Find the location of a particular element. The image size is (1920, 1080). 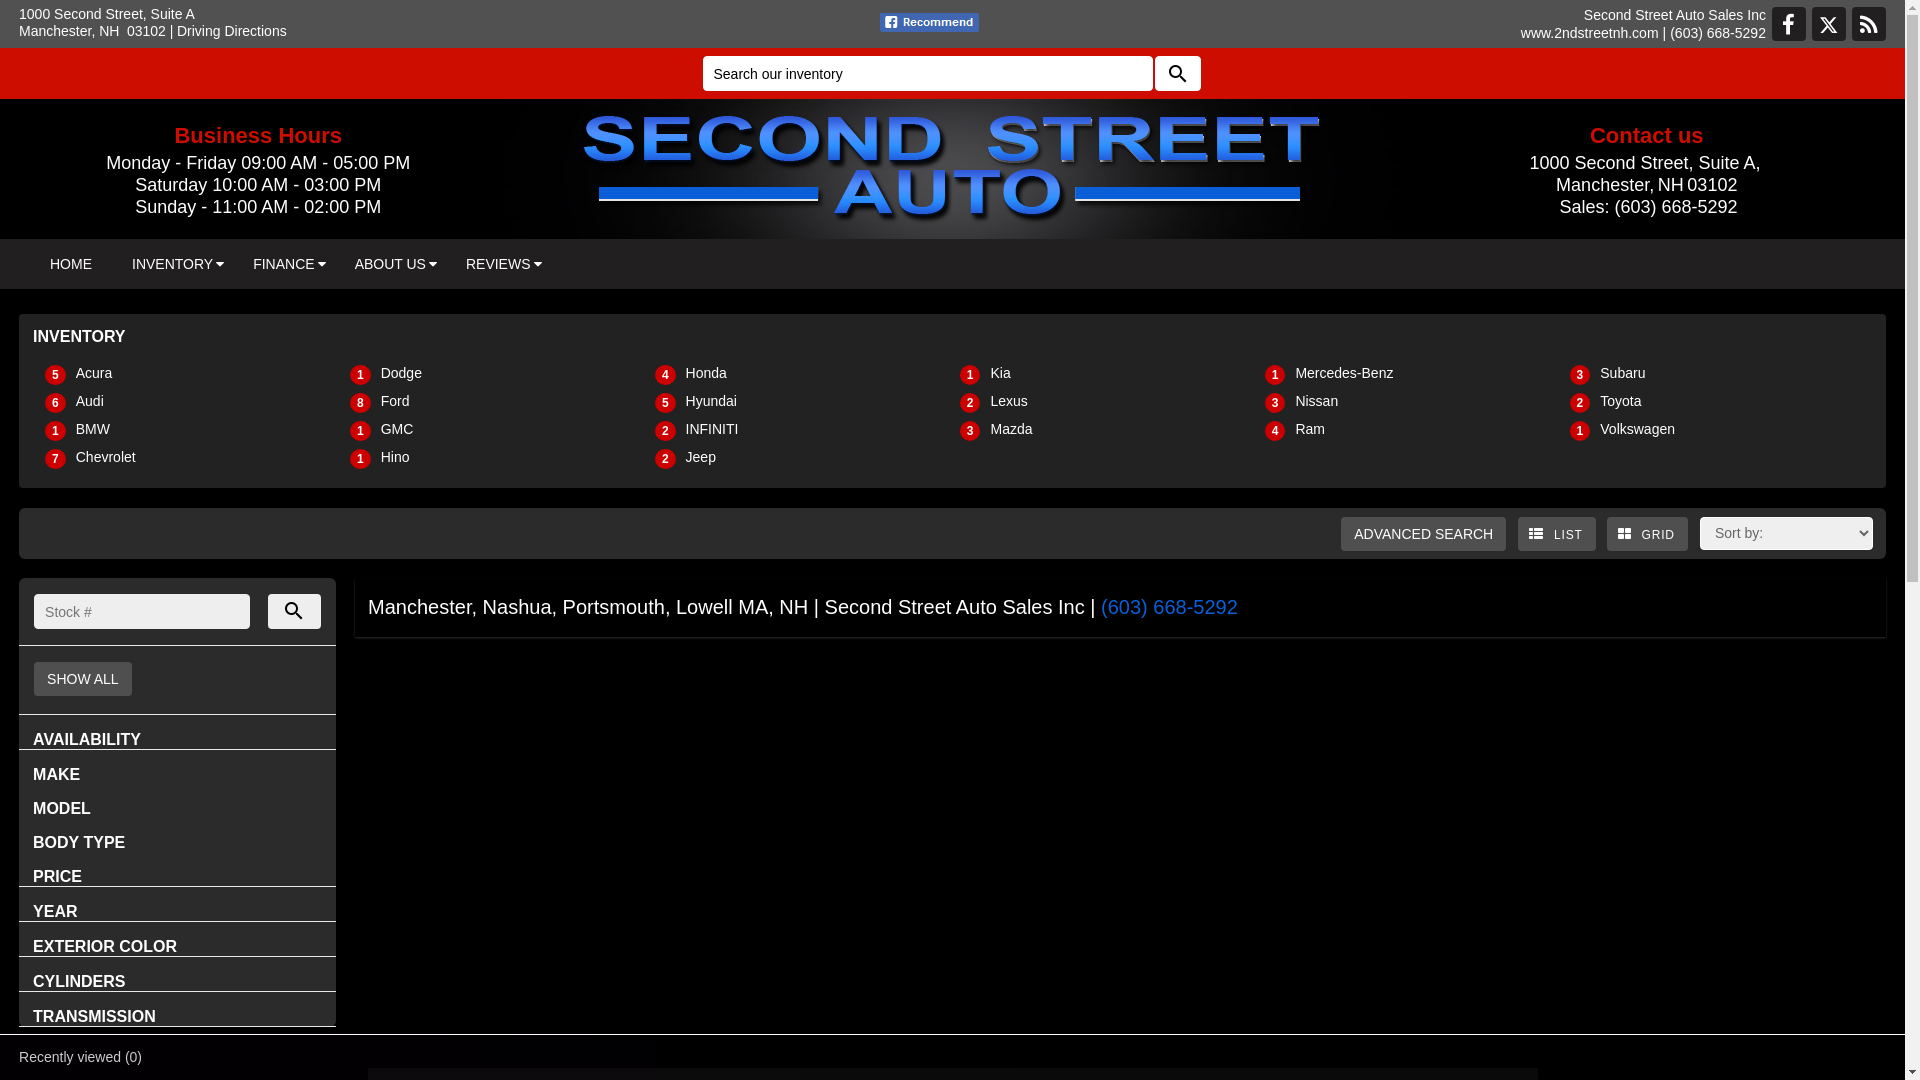

Driving Directions is located at coordinates (232, 30).